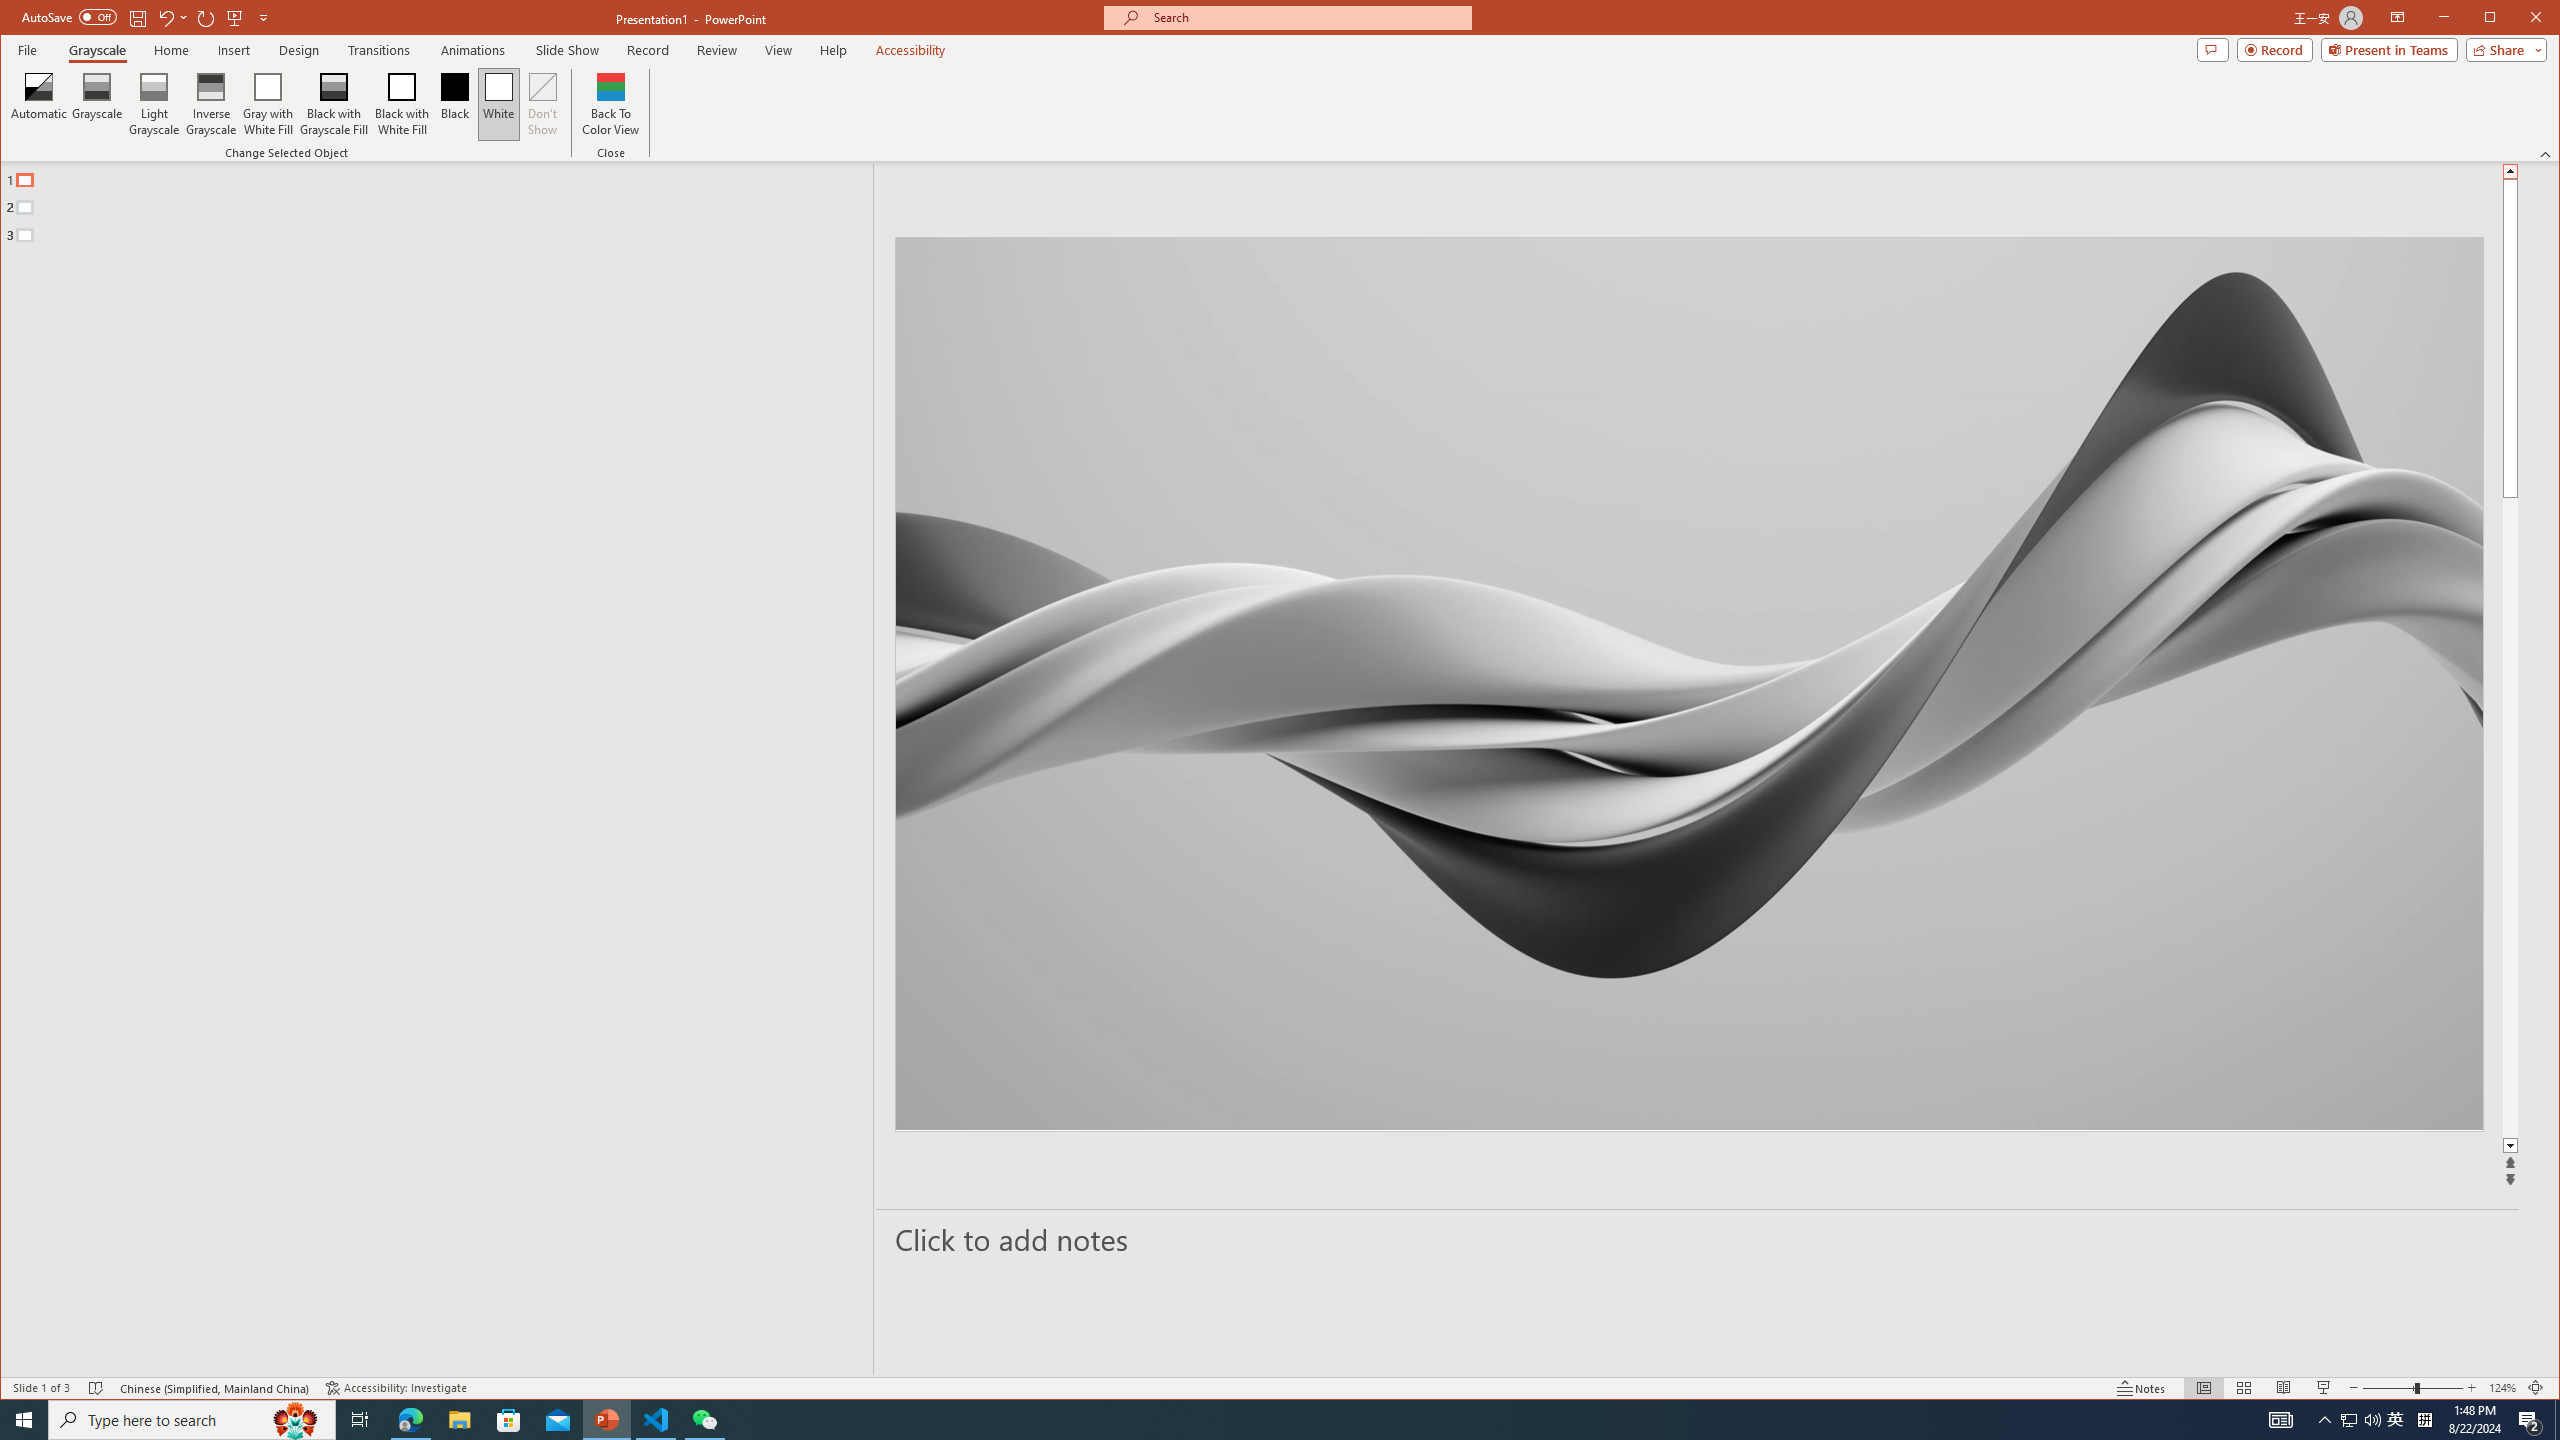 The height and width of the screenshot is (1440, 2560). What do you see at coordinates (498, 104) in the screenshot?
I see `White` at bounding box center [498, 104].